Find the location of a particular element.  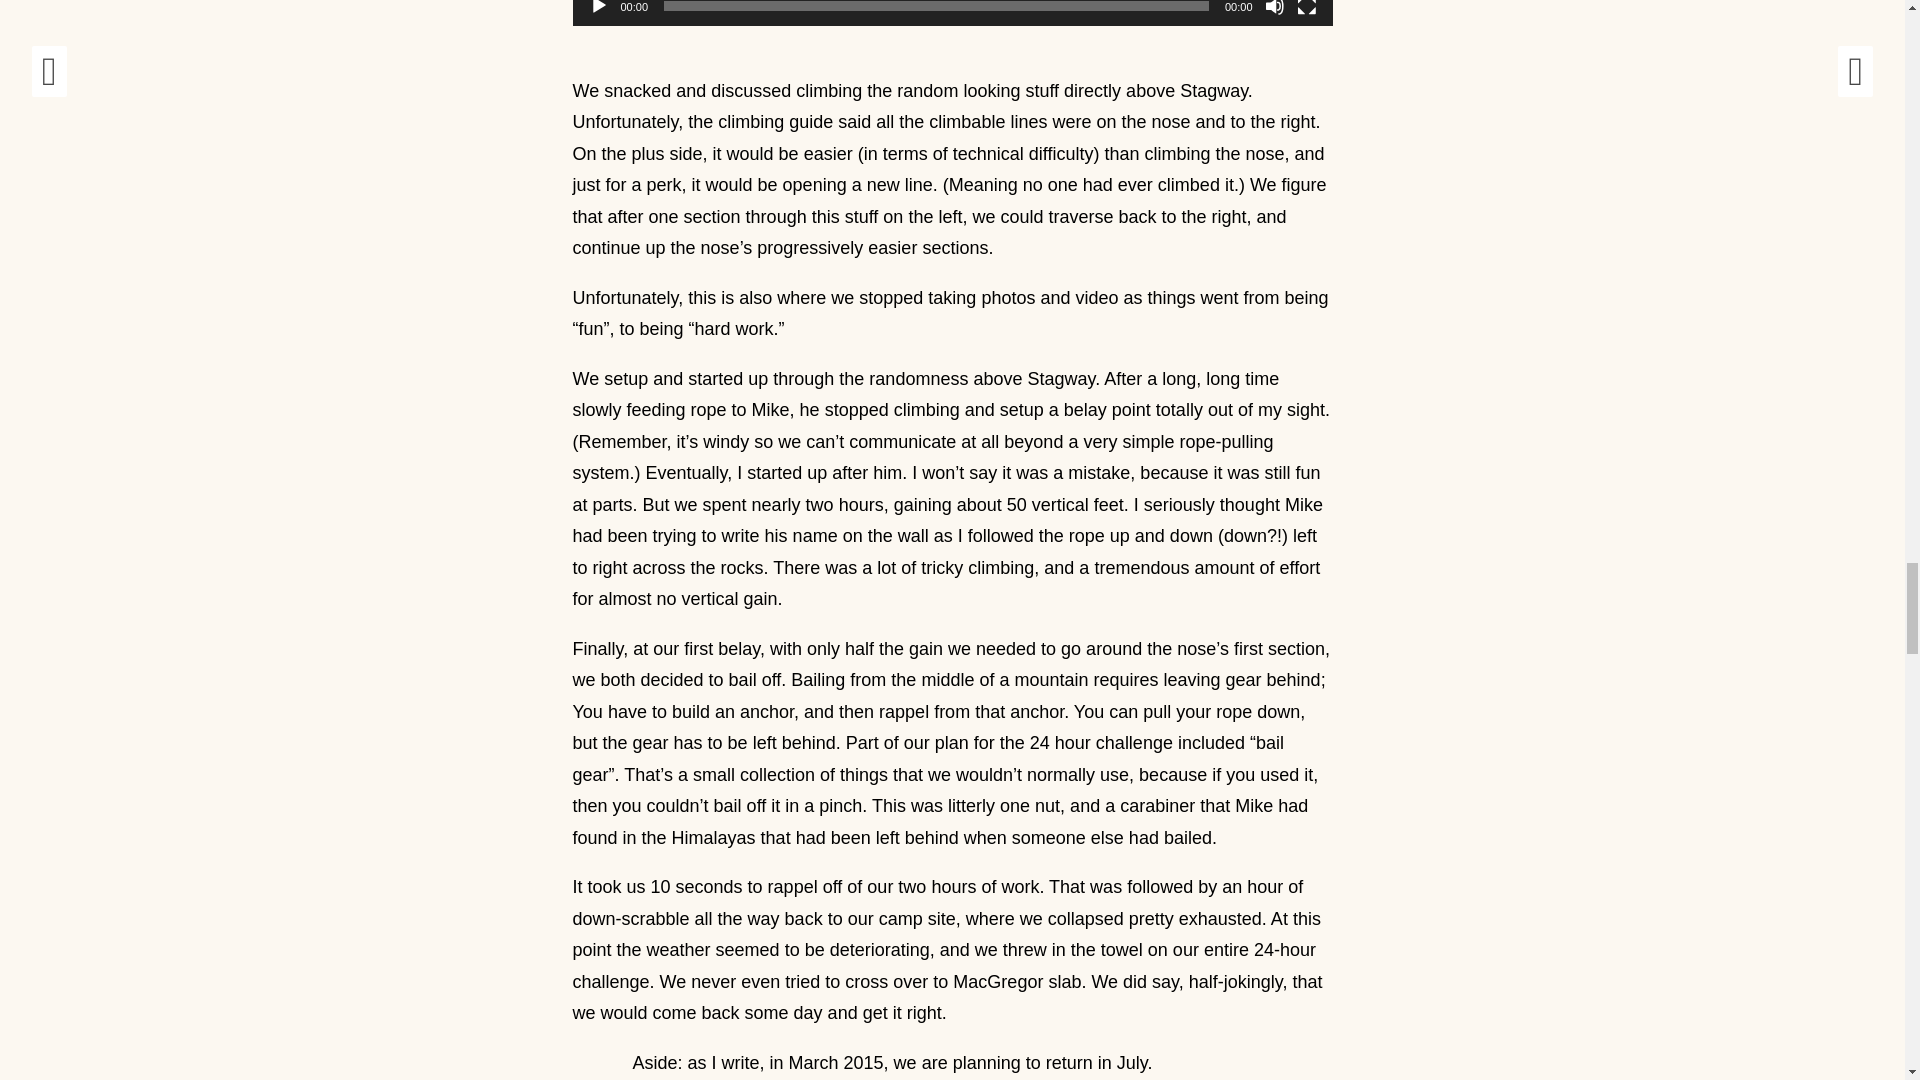

Fullscreen is located at coordinates (1306, 8).